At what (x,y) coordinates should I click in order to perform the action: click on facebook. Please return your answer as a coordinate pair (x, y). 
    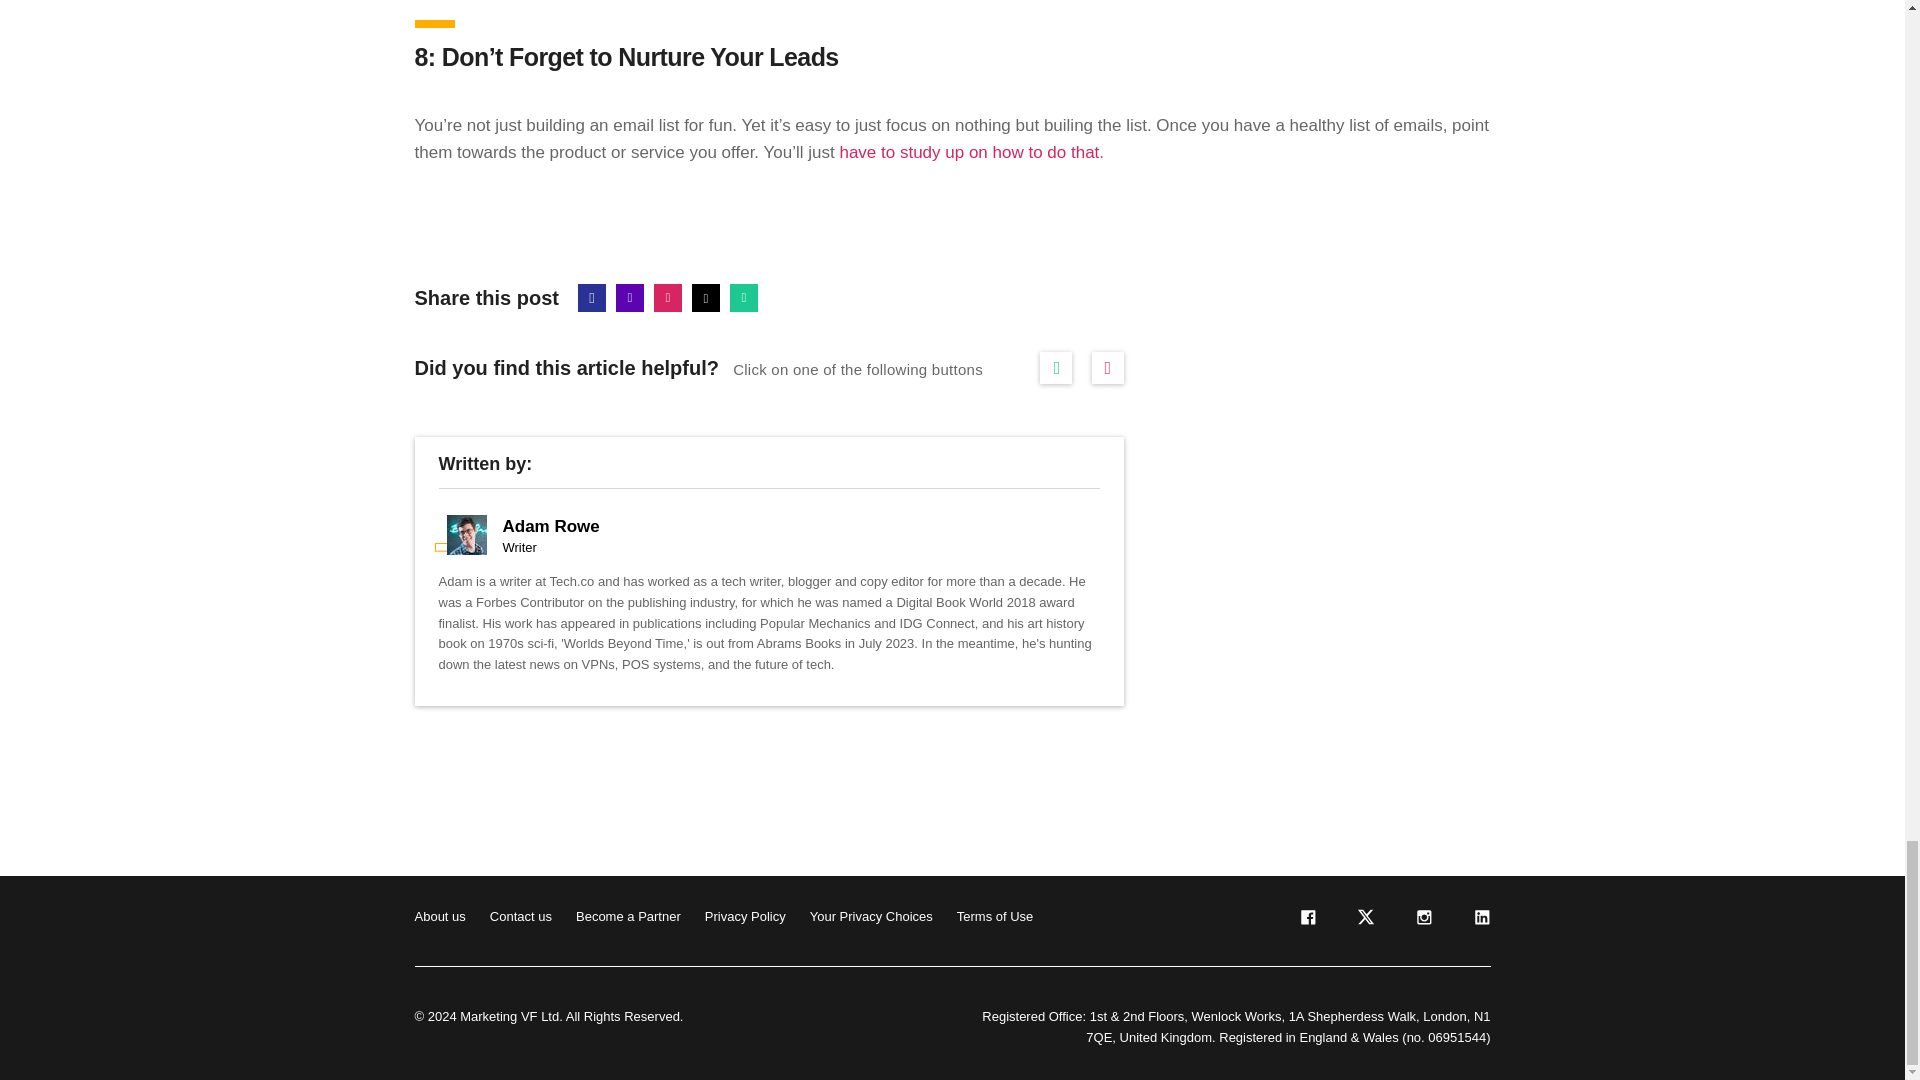
    Looking at the image, I should click on (1306, 920).